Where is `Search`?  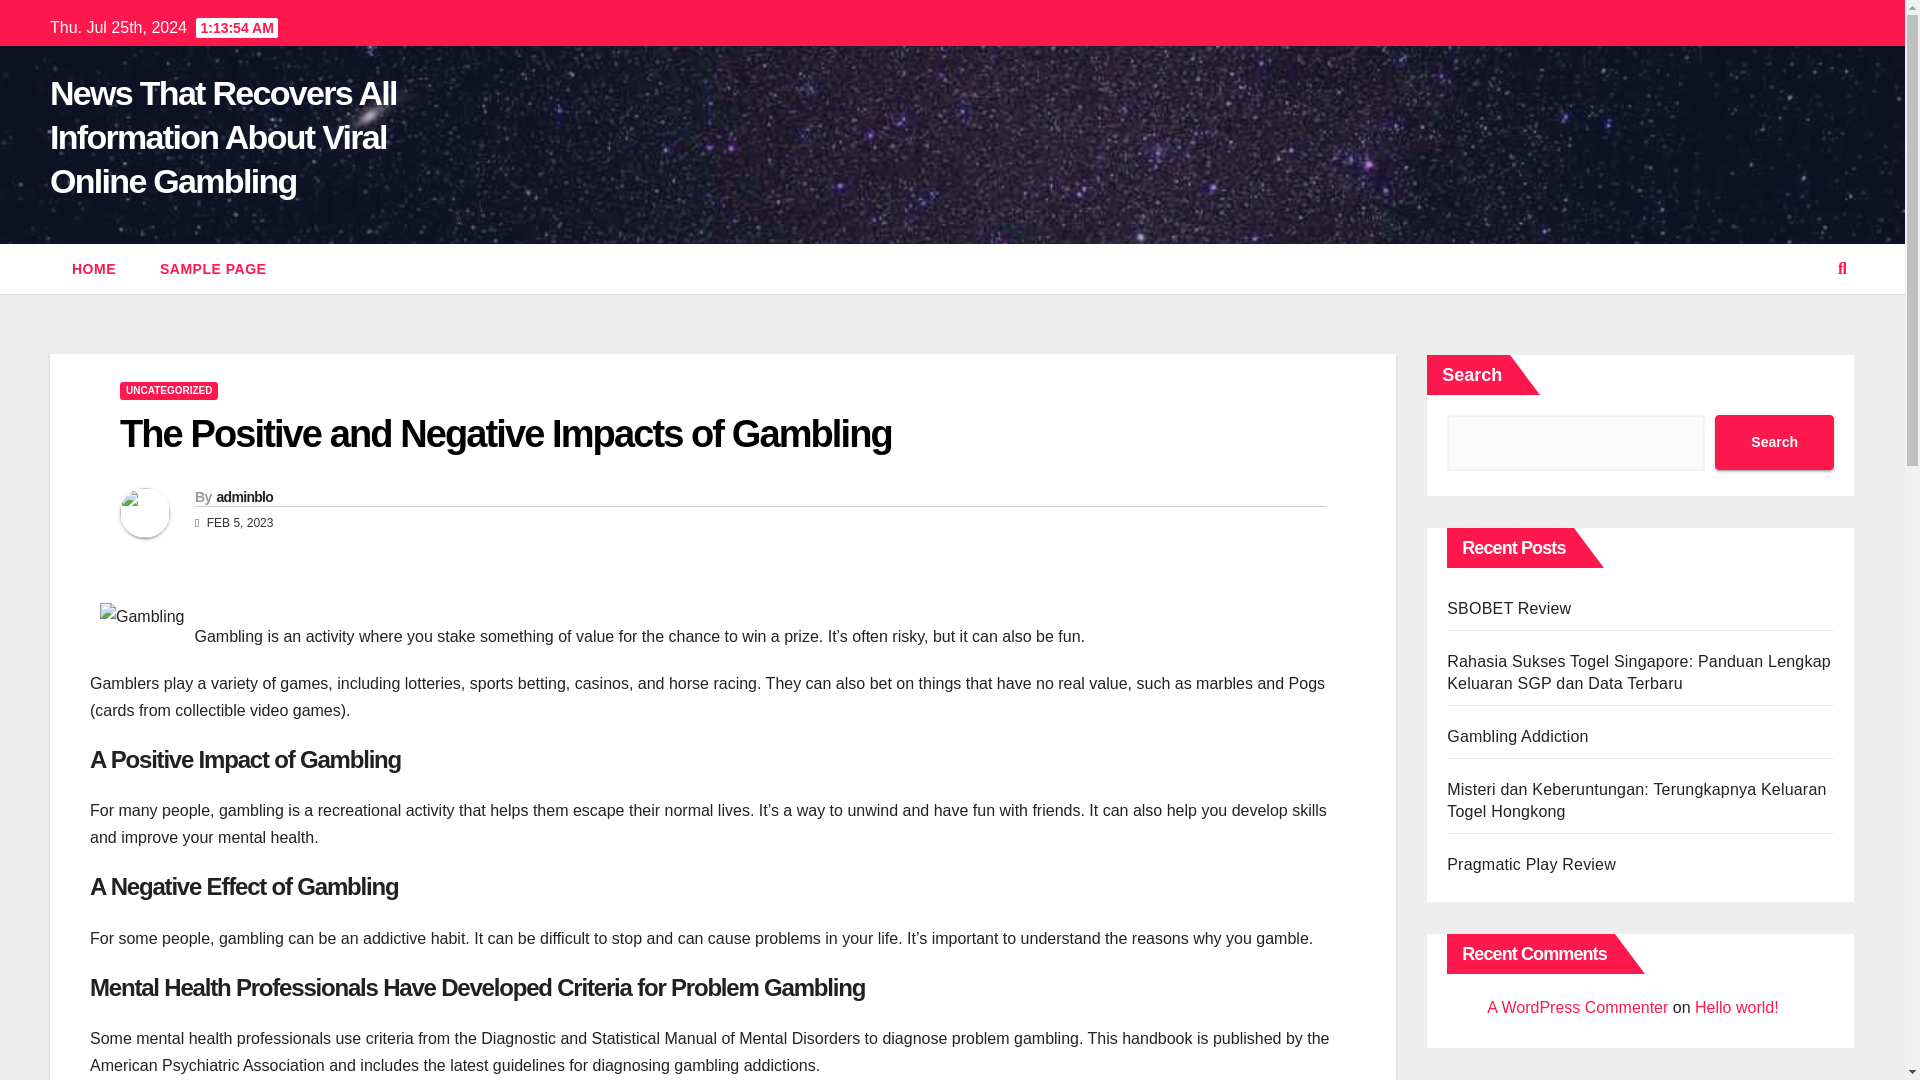 Search is located at coordinates (1774, 442).